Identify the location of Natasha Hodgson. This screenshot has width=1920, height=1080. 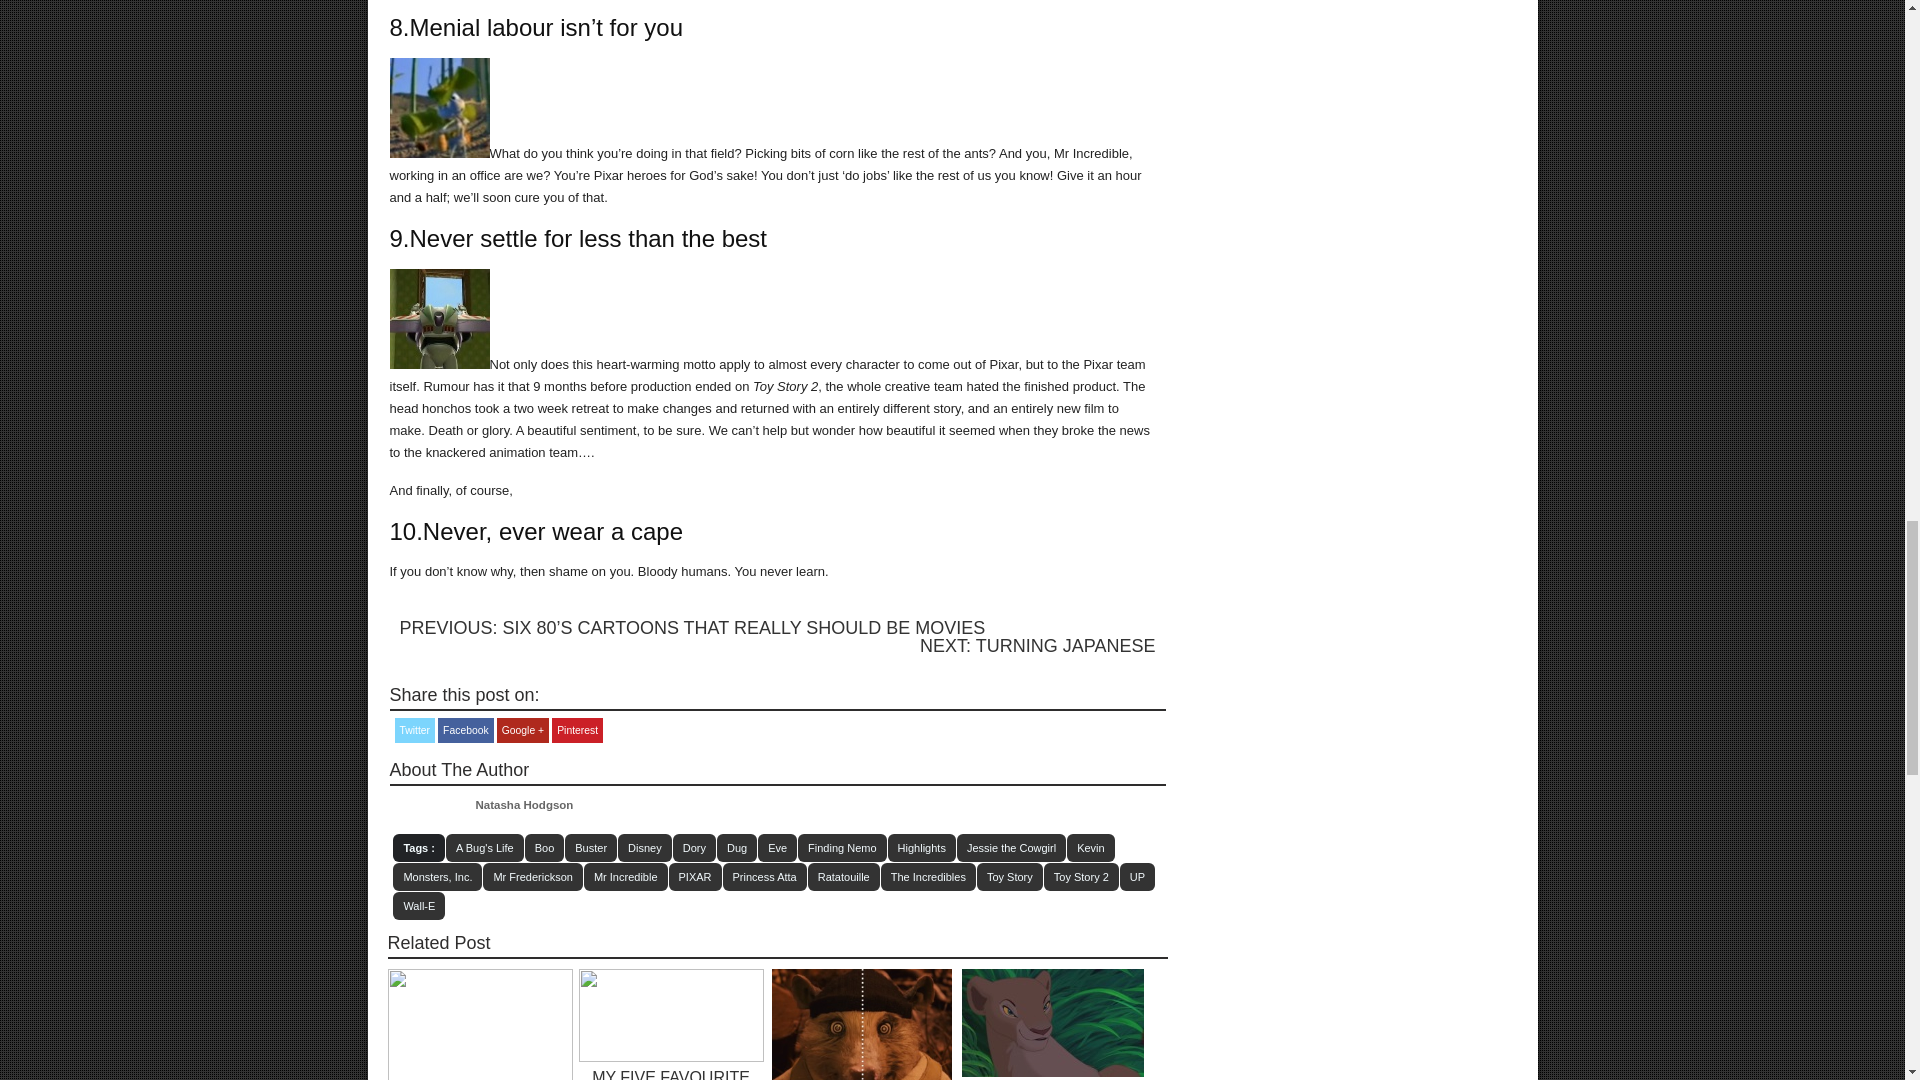
(525, 805).